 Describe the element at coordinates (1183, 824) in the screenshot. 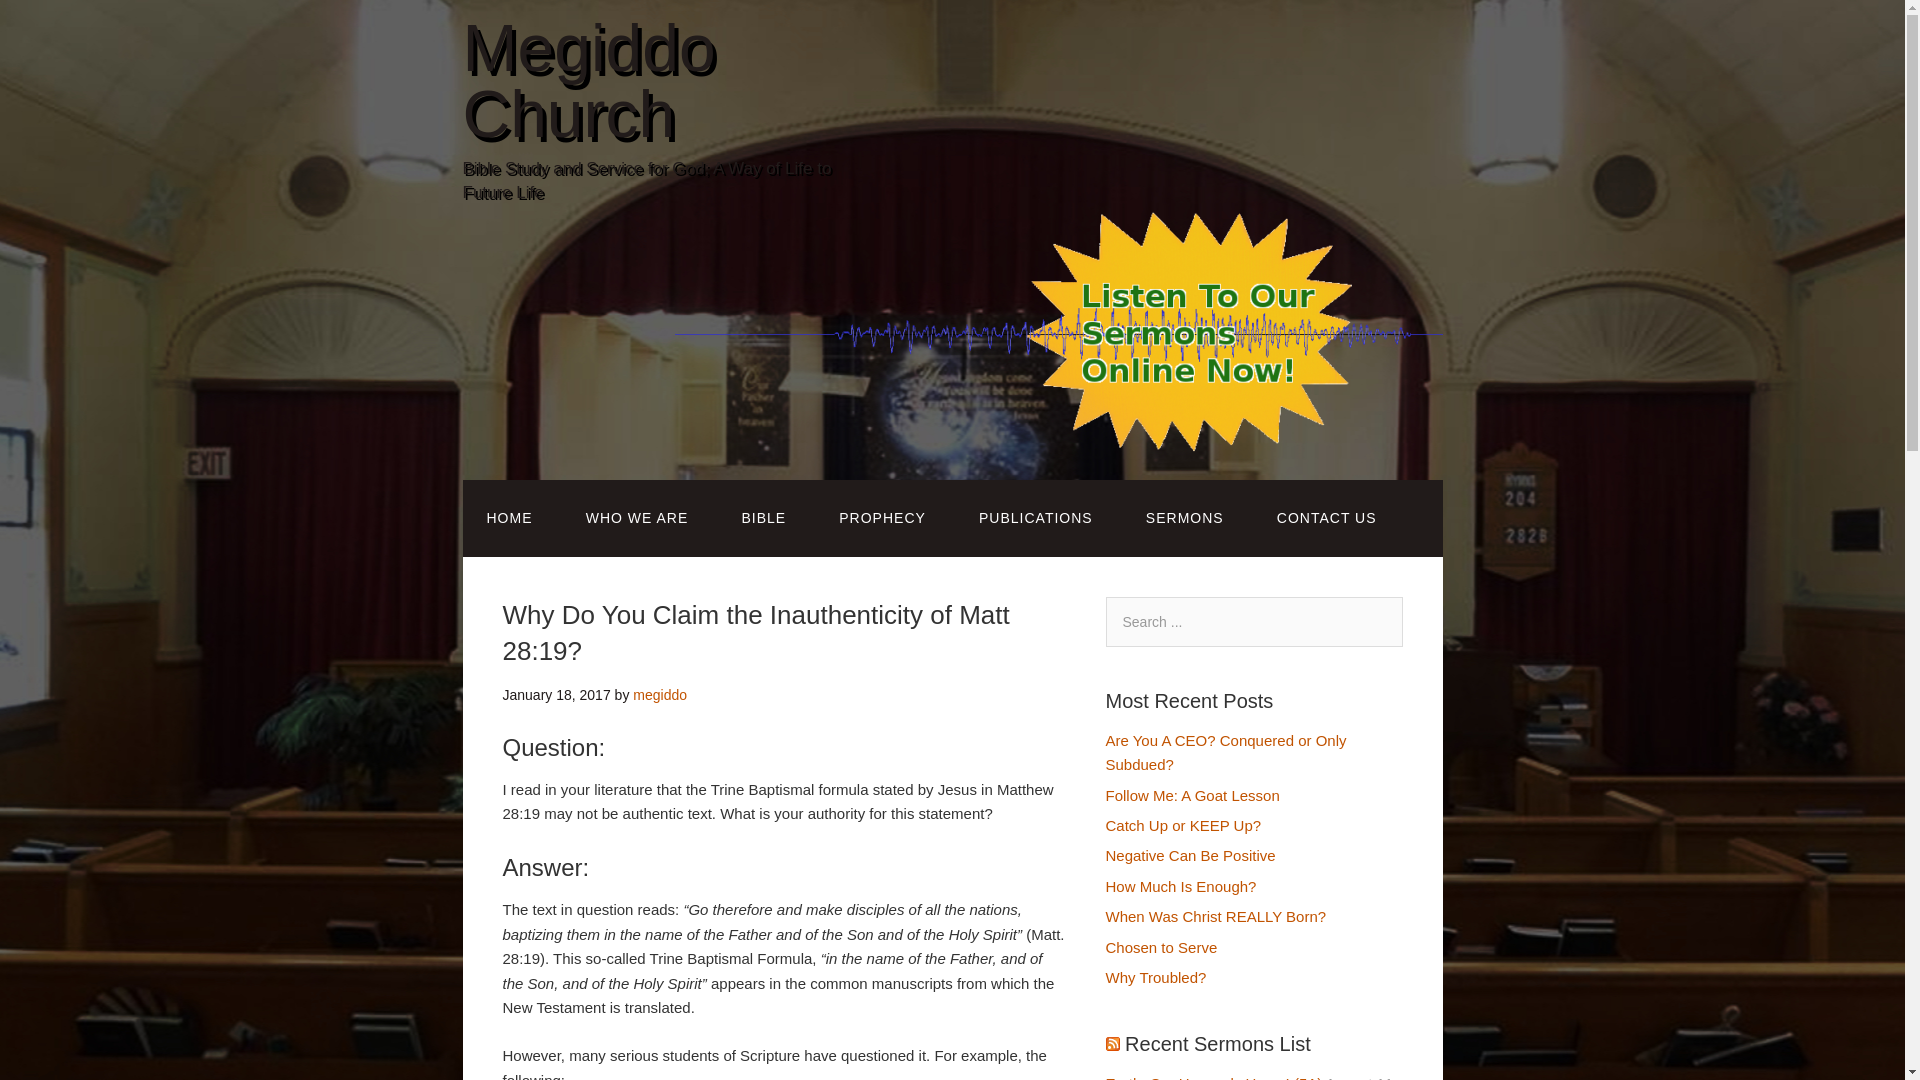

I see `Catch Up or KEEP Up?` at that location.